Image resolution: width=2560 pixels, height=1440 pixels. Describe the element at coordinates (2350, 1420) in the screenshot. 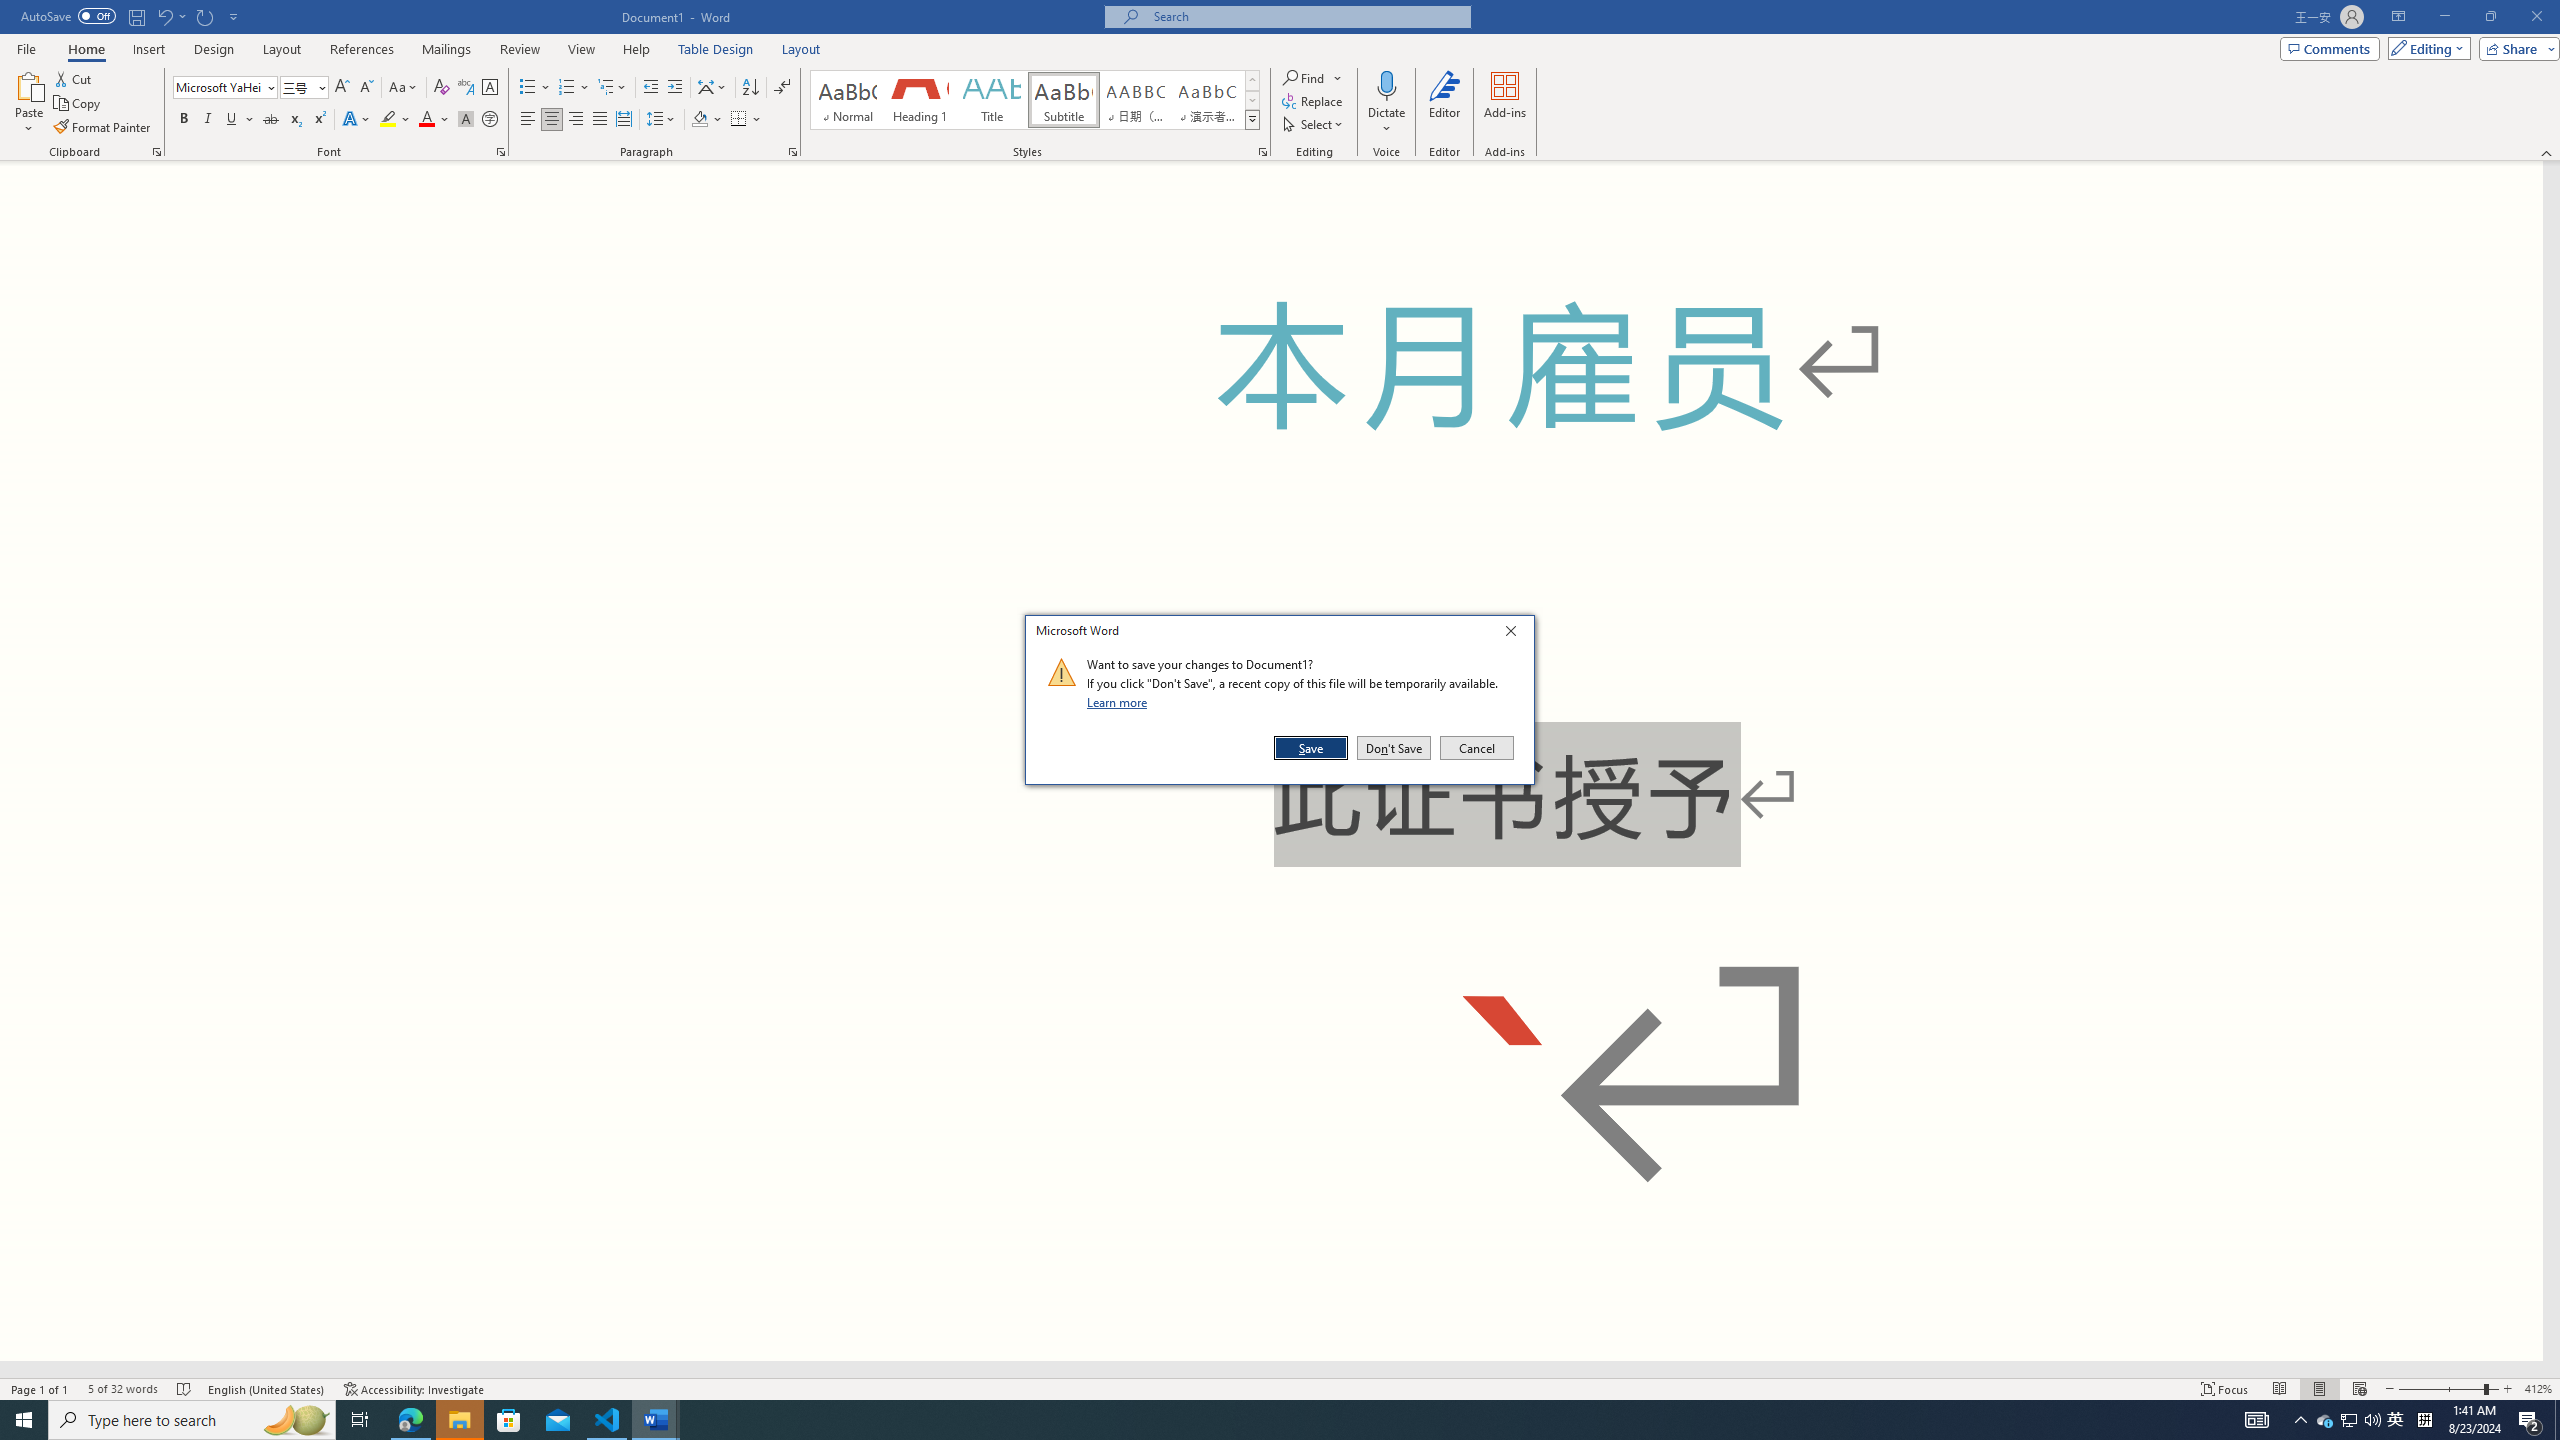

I see `User Promoted Notification Area` at that location.